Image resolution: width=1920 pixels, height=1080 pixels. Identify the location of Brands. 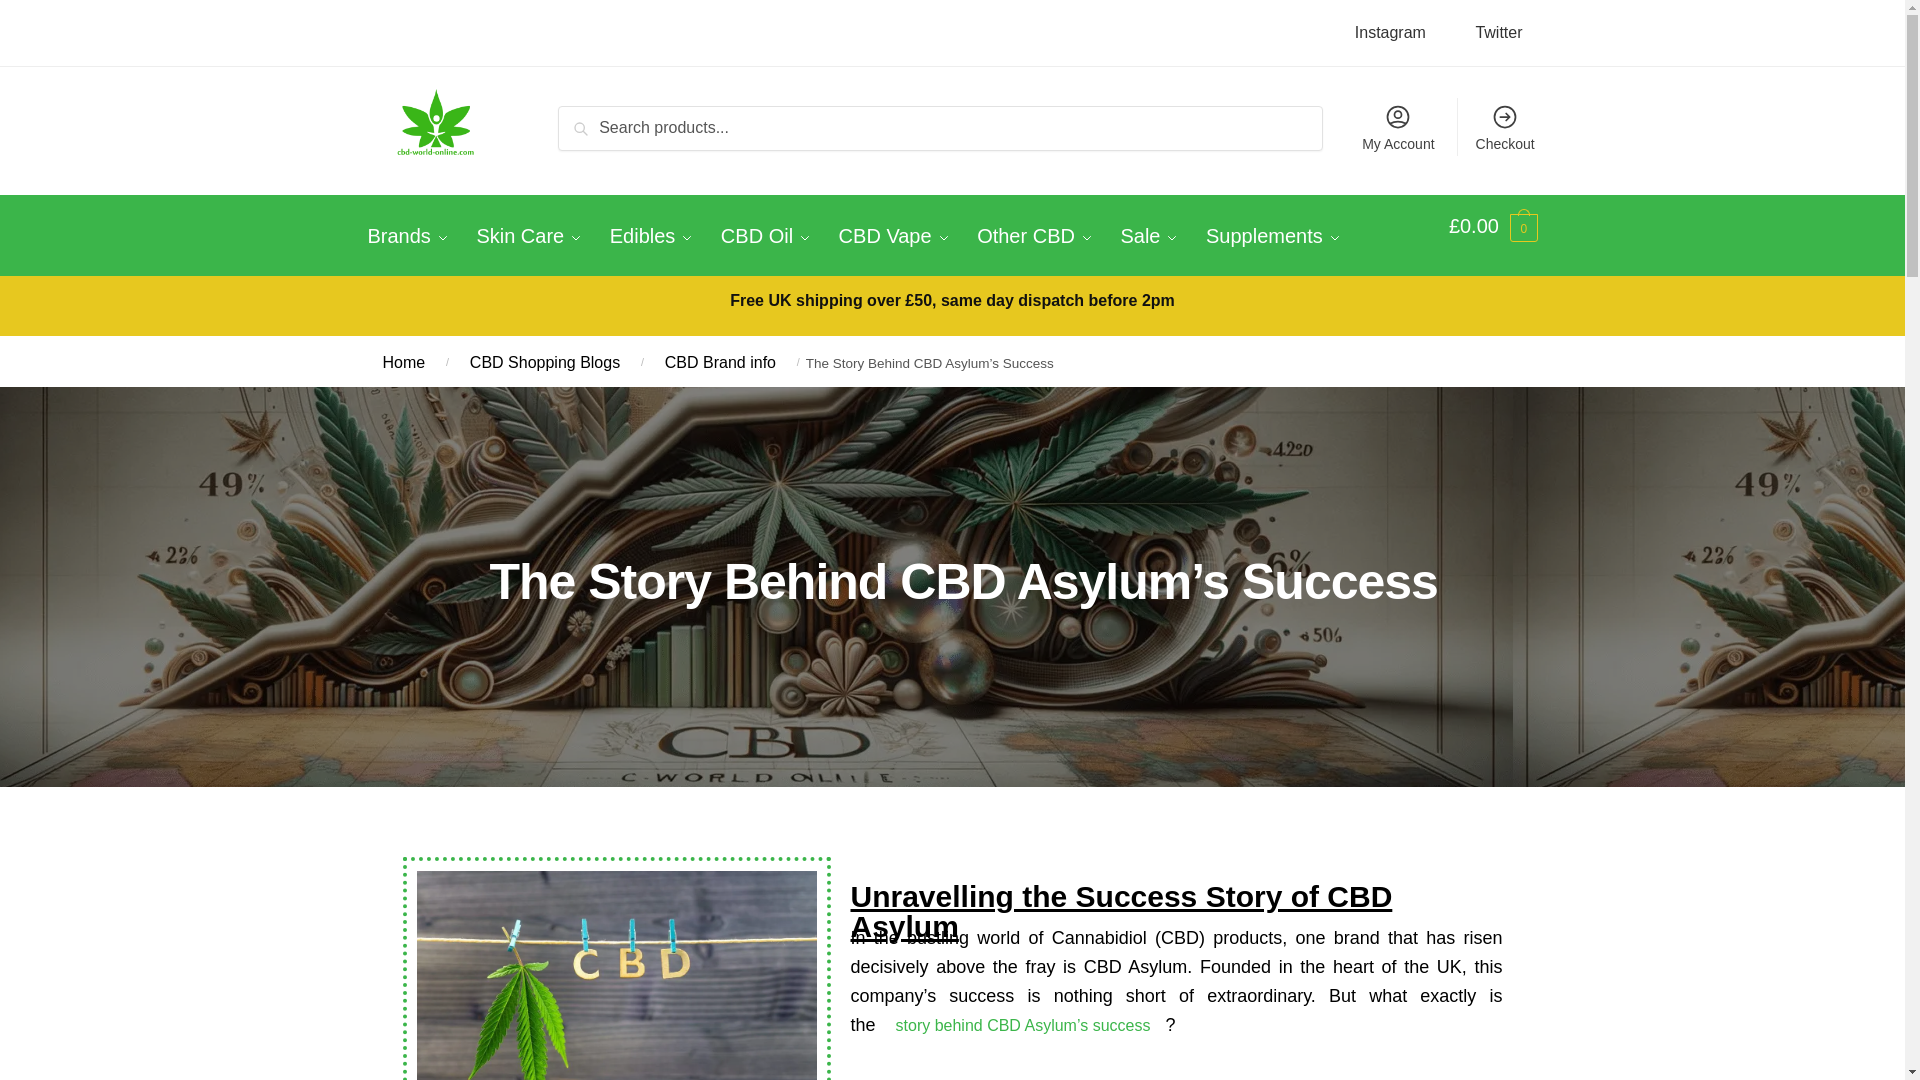
(414, 236).